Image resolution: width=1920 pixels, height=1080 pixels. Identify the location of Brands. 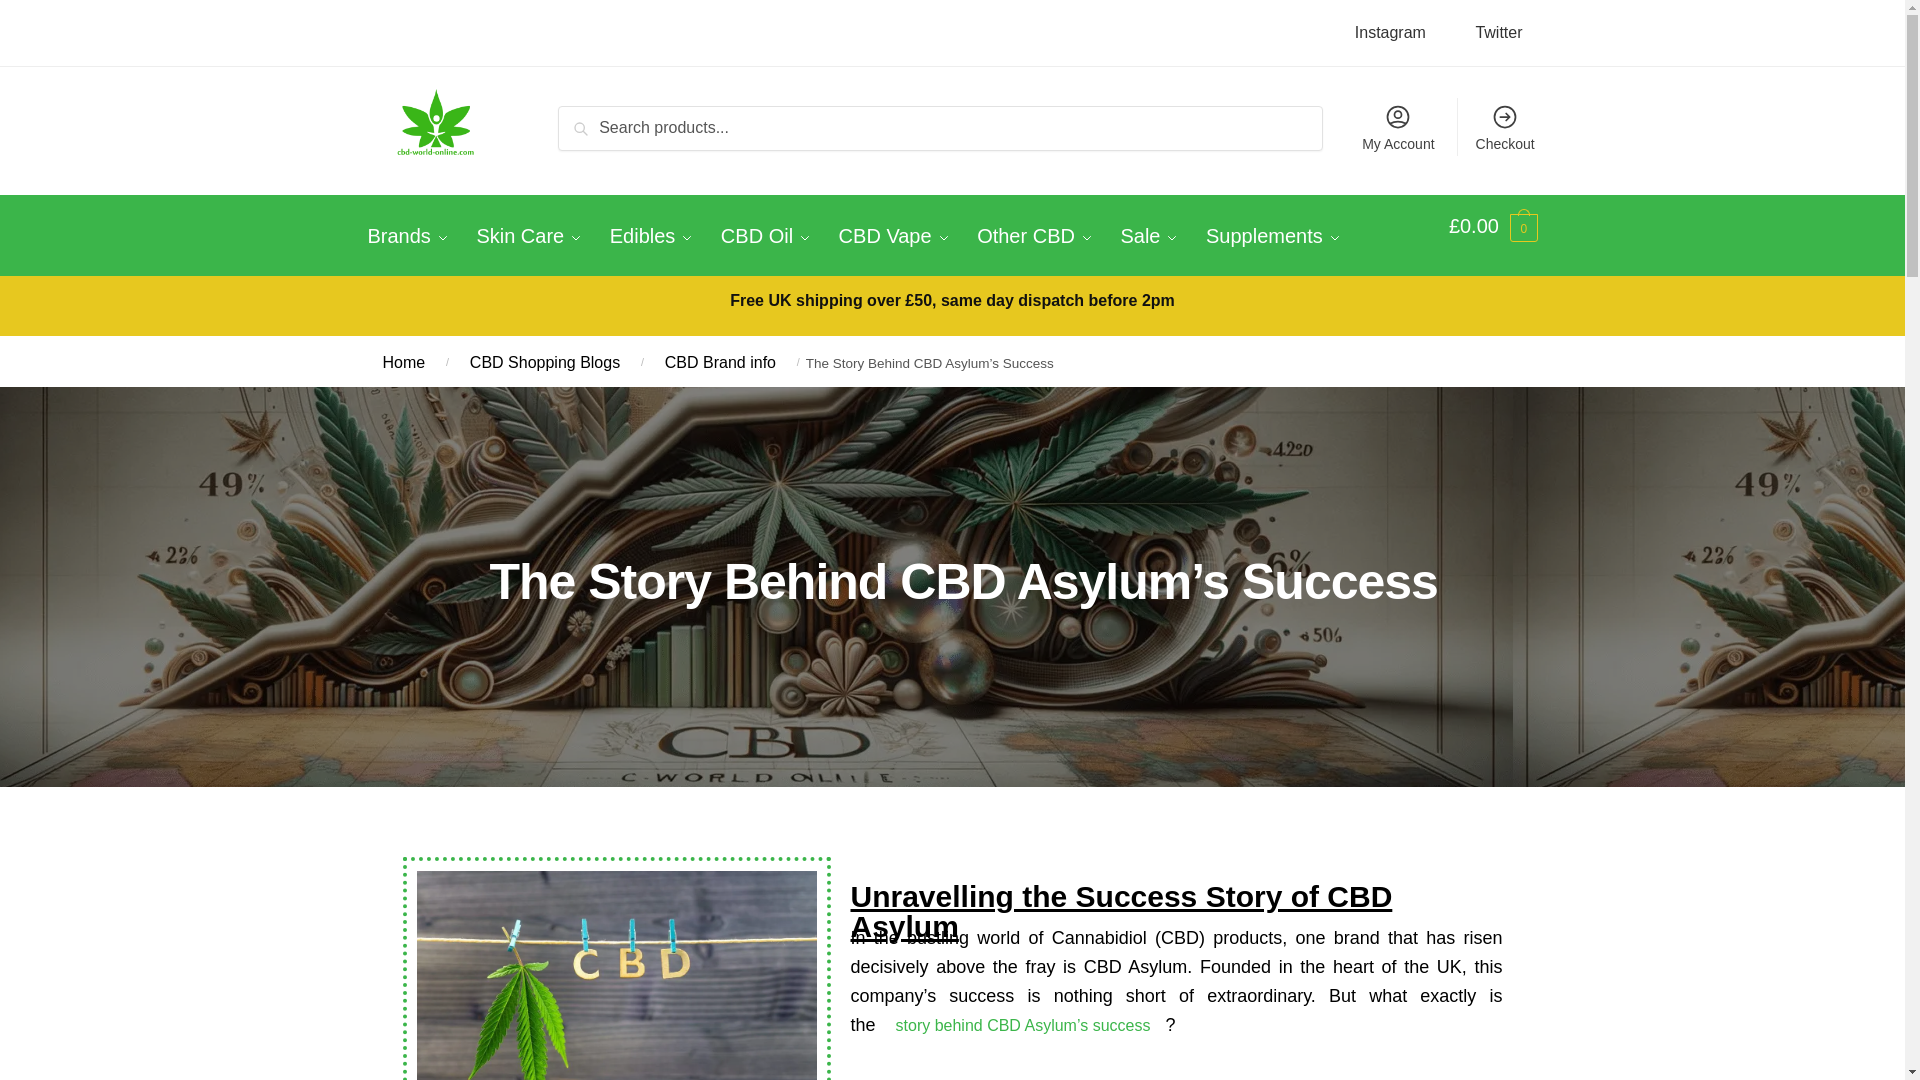
(414, 236).